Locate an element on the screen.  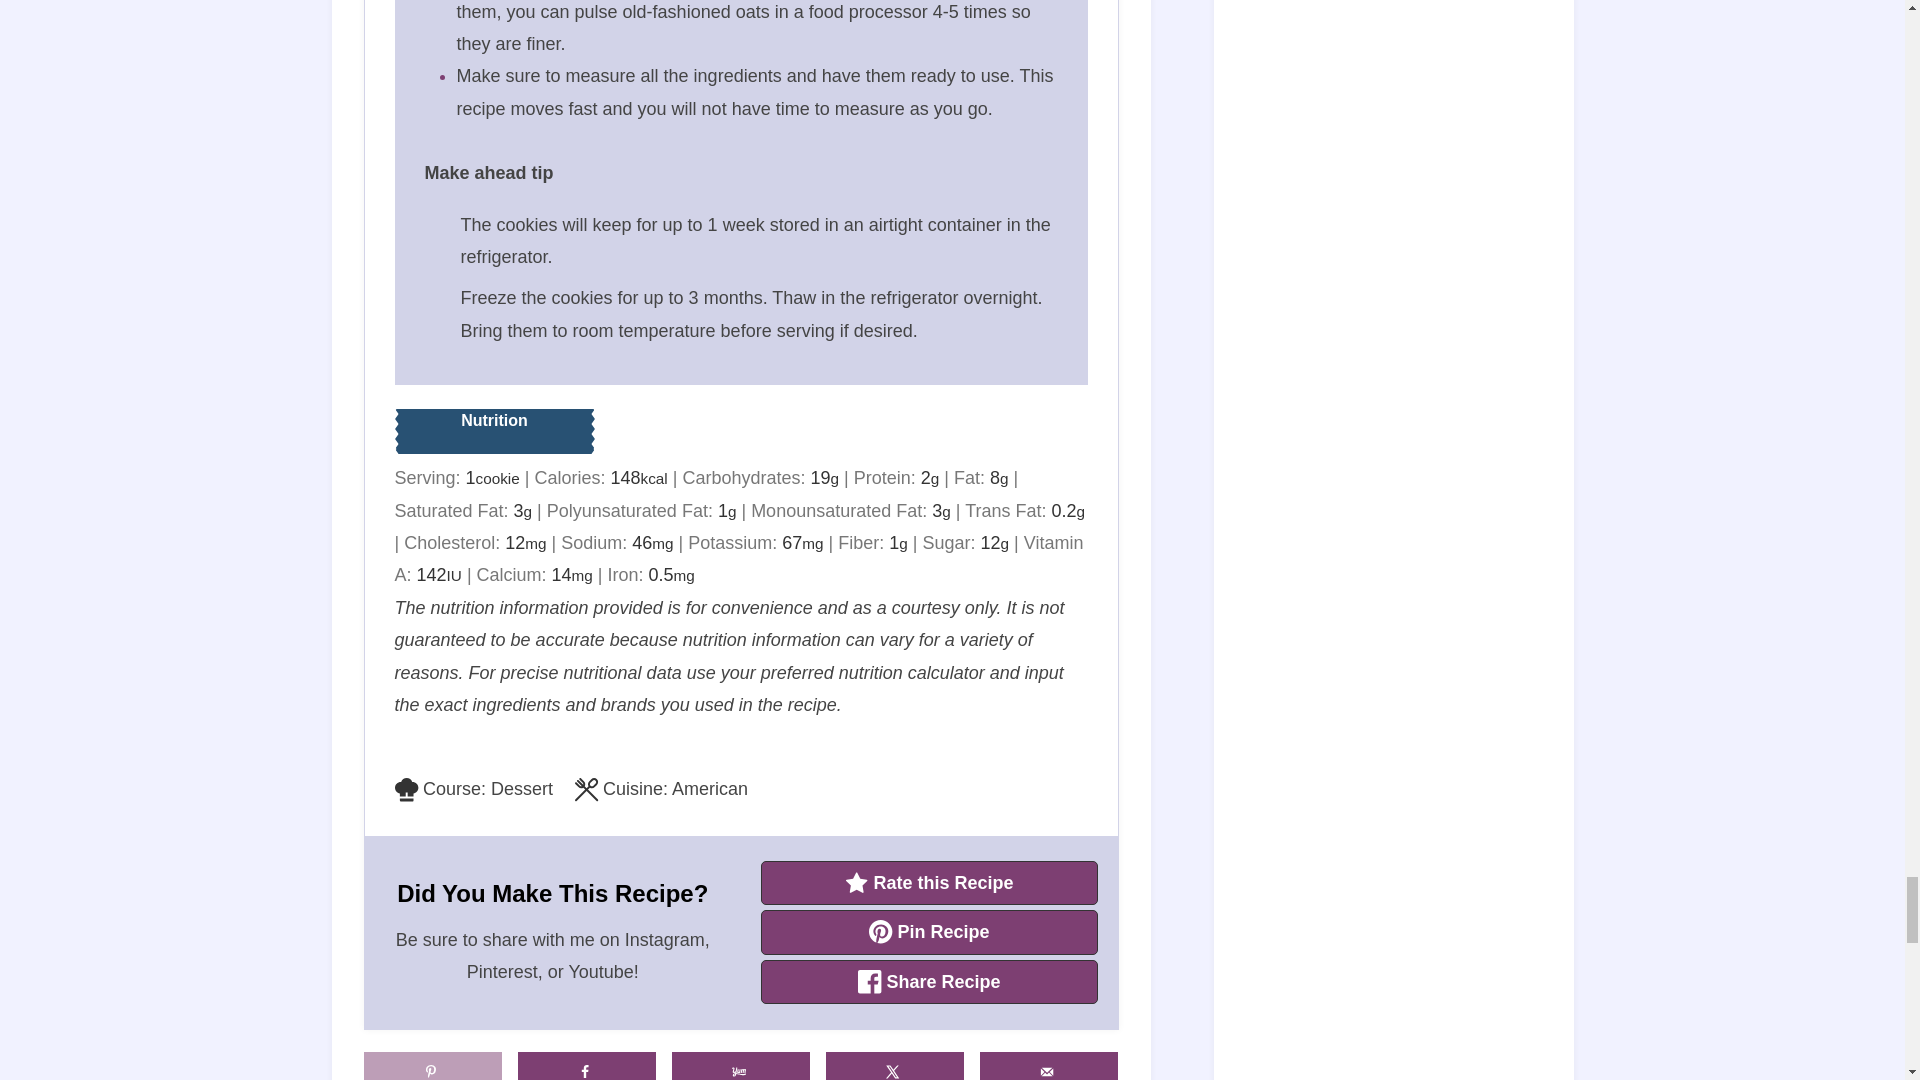
Share on Yummly is located at coordinates (741, 1066).